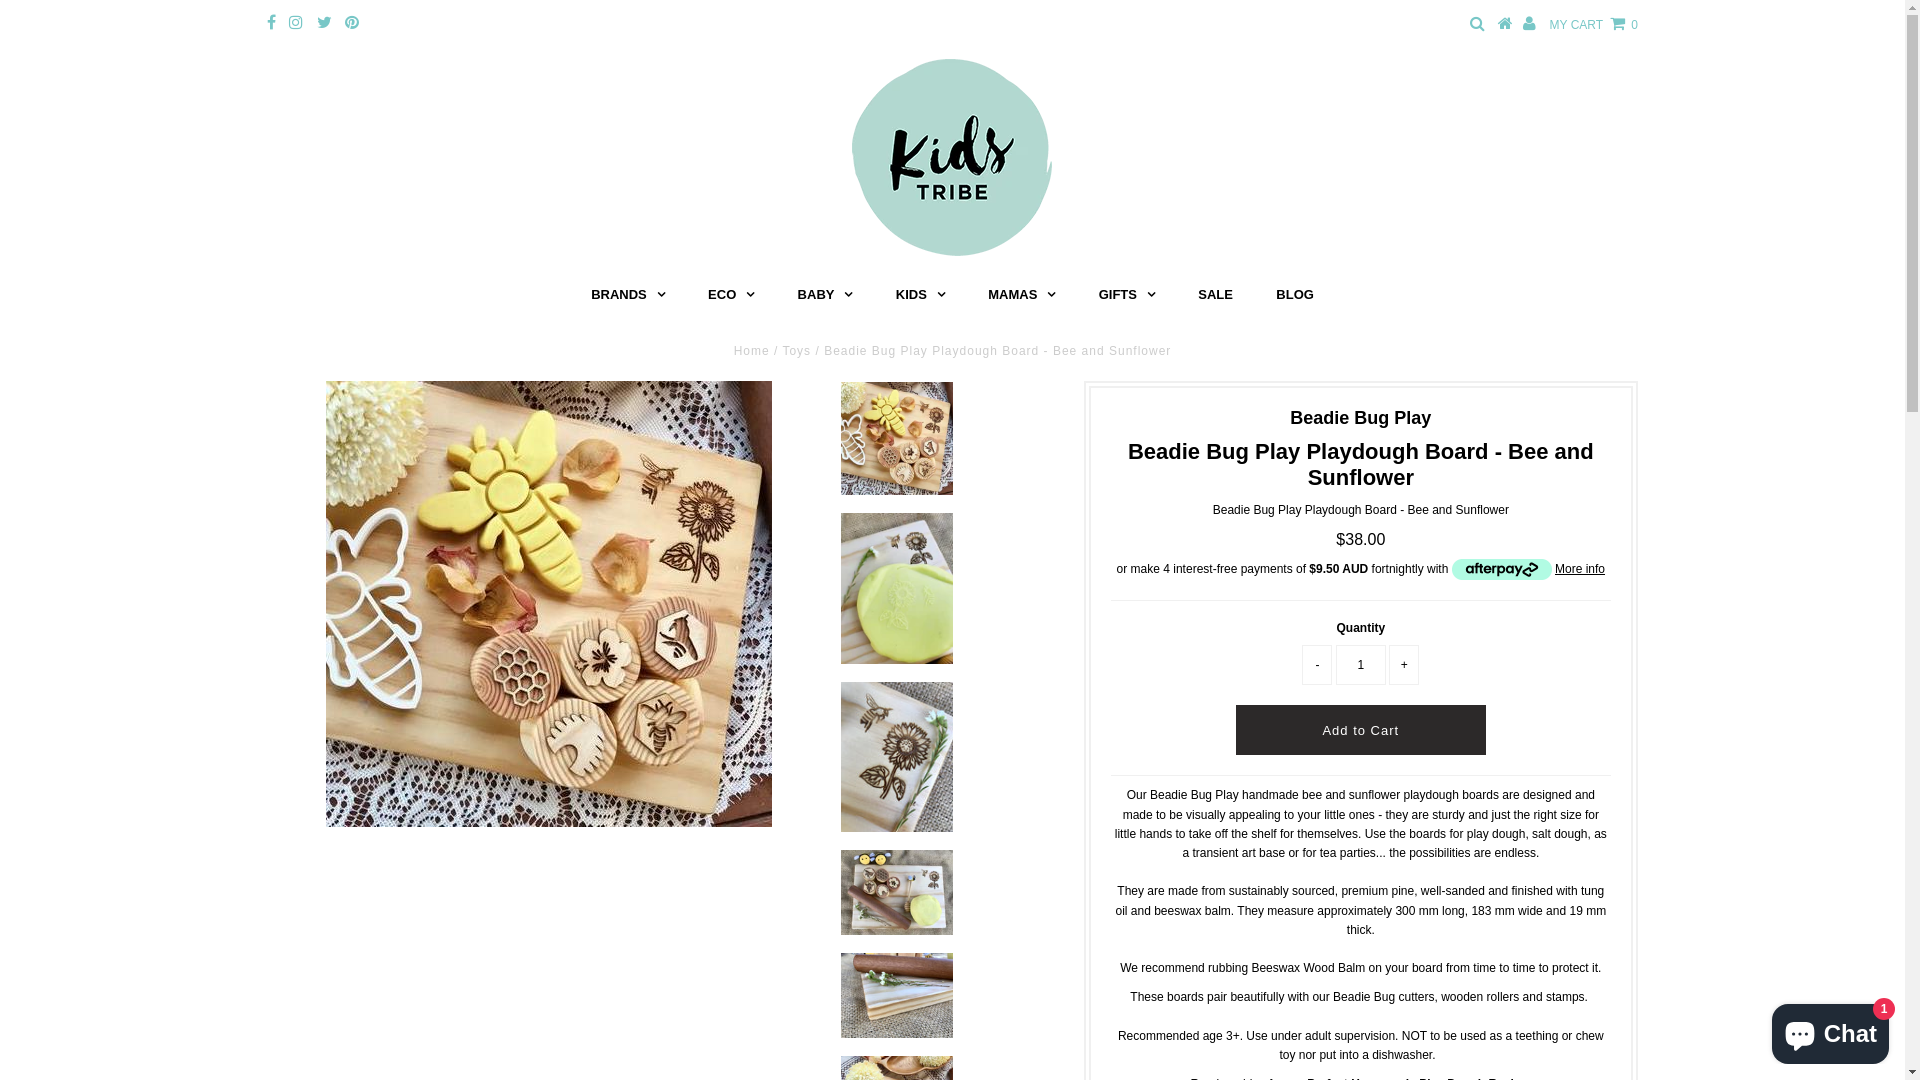 The height and width of the screenshot is (1080, 1920). I want to click on Beadie Bug Play Playdough Board - Bee and Sunflower, so click(549, 604).